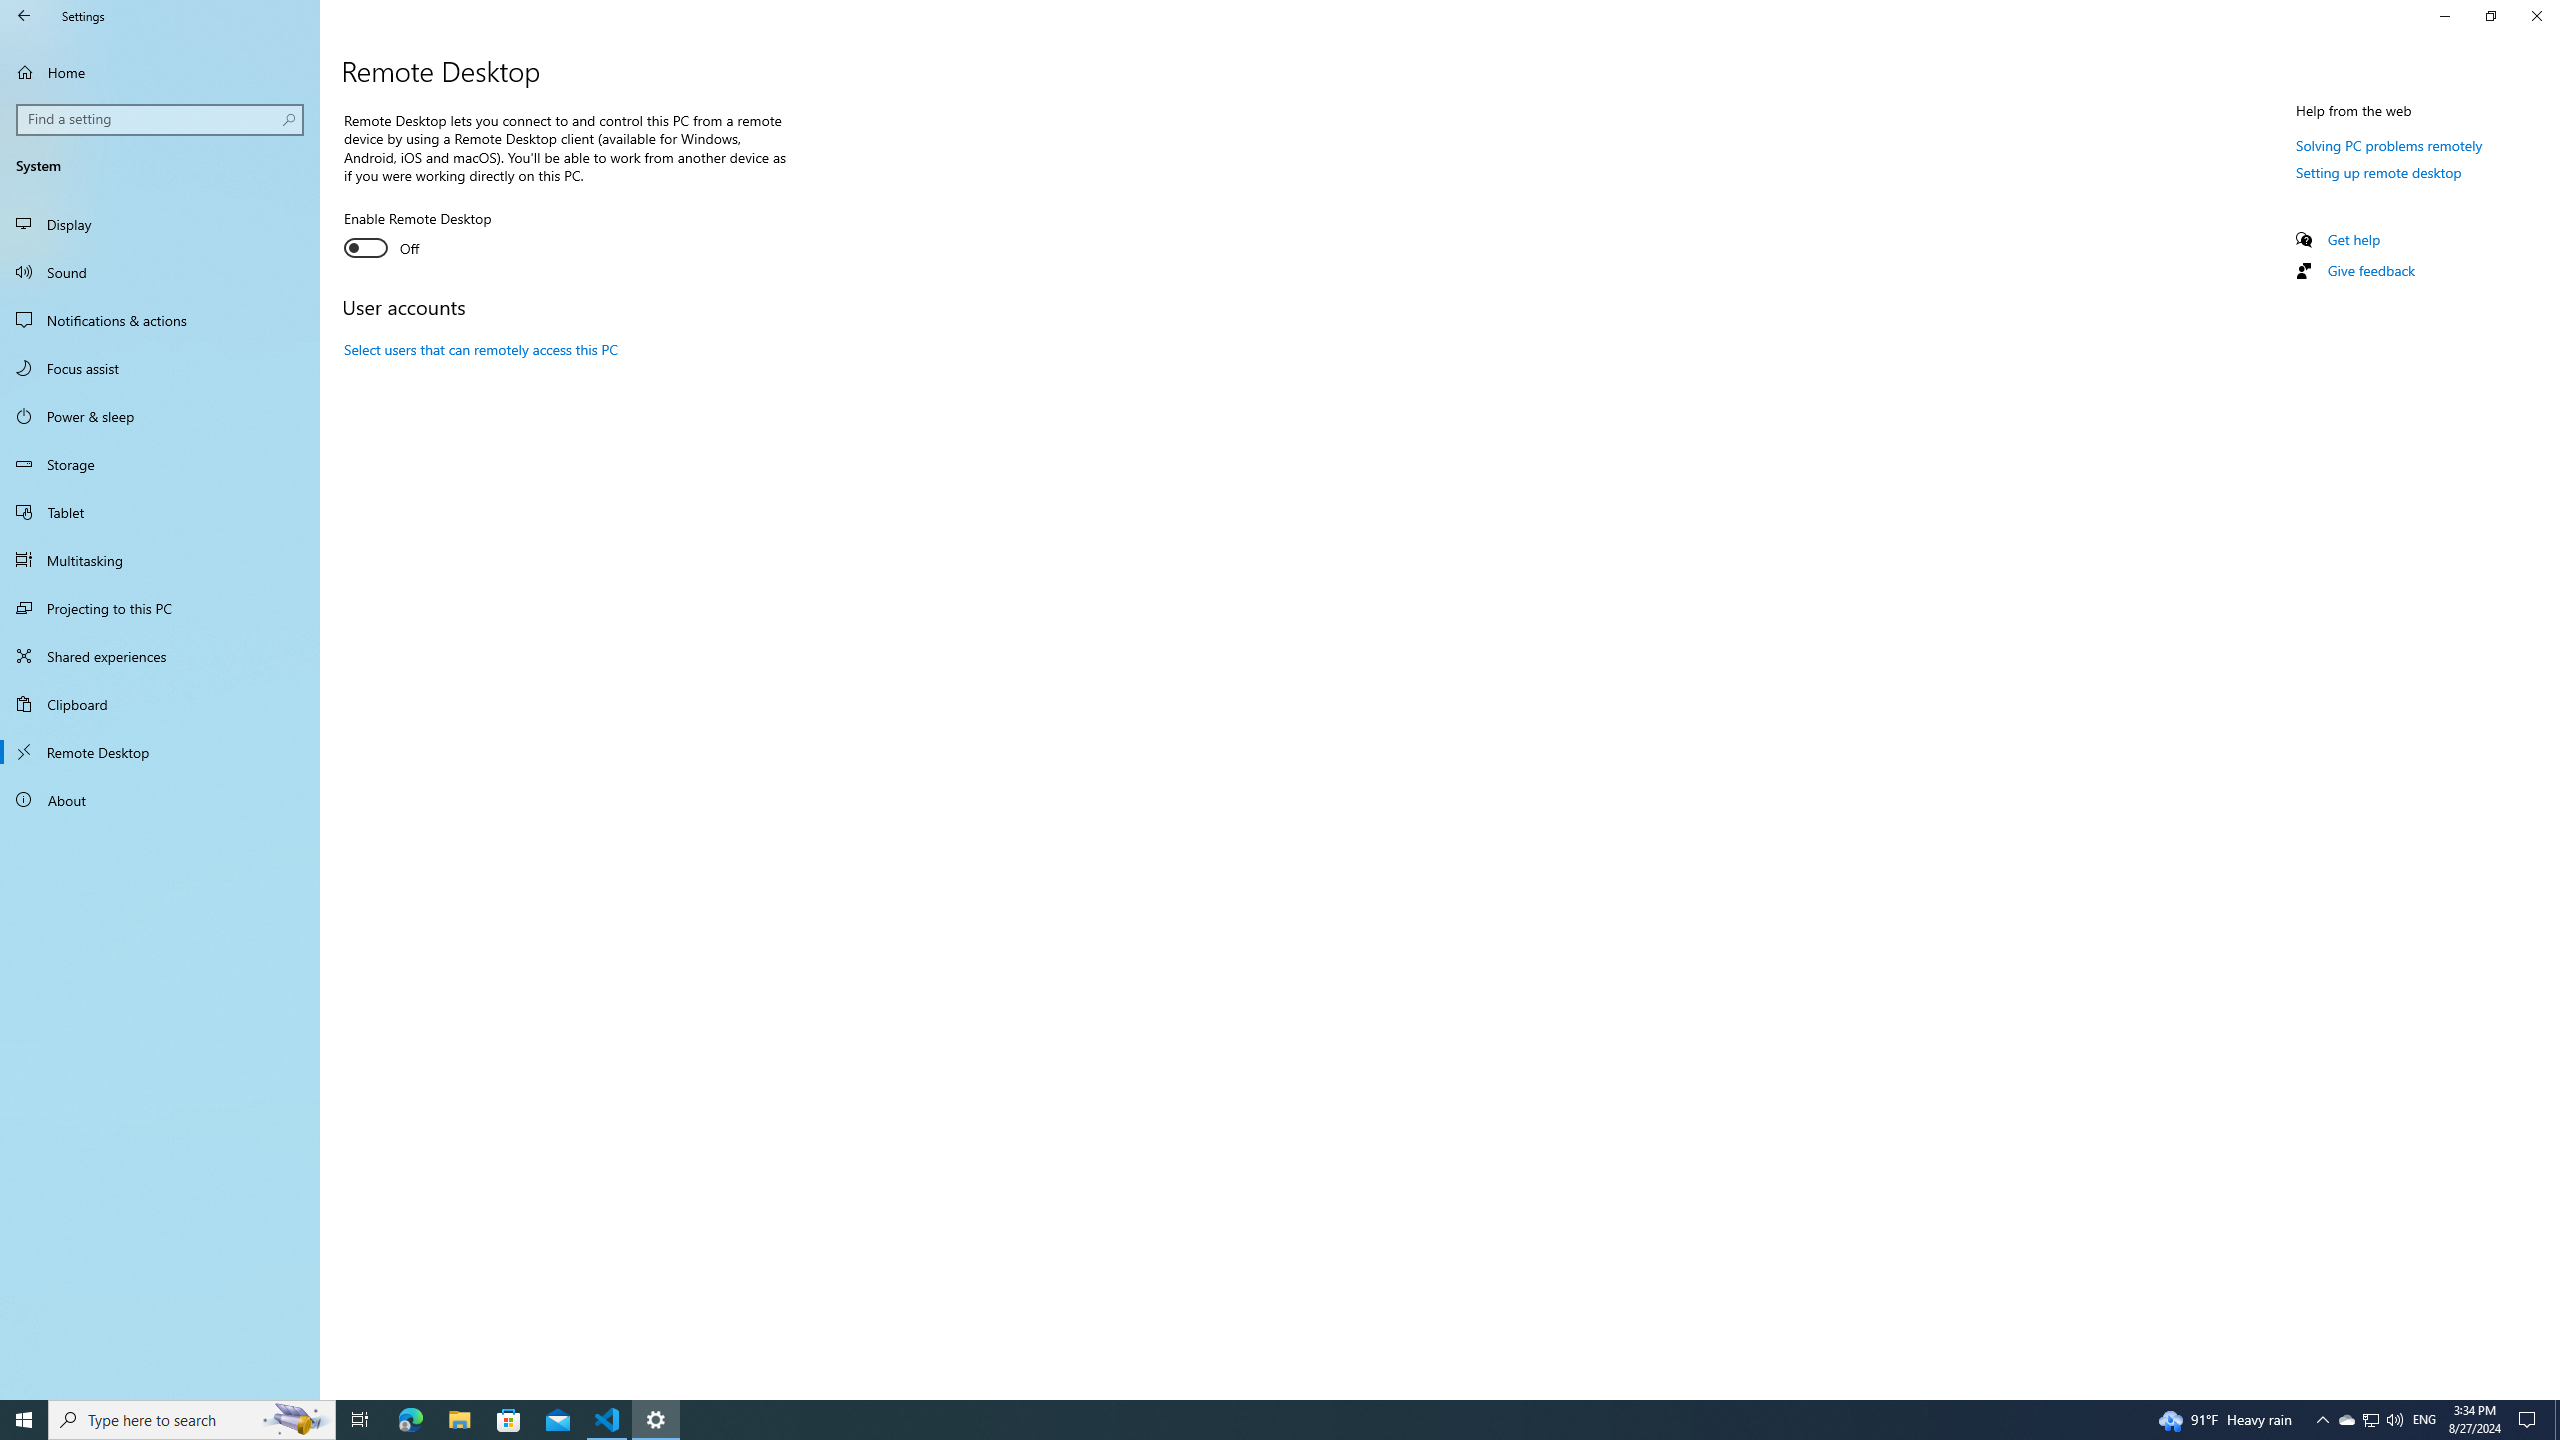 This screenshot has width=2560, height=1440. I want to click on Type here to search, so click(192, 1420).